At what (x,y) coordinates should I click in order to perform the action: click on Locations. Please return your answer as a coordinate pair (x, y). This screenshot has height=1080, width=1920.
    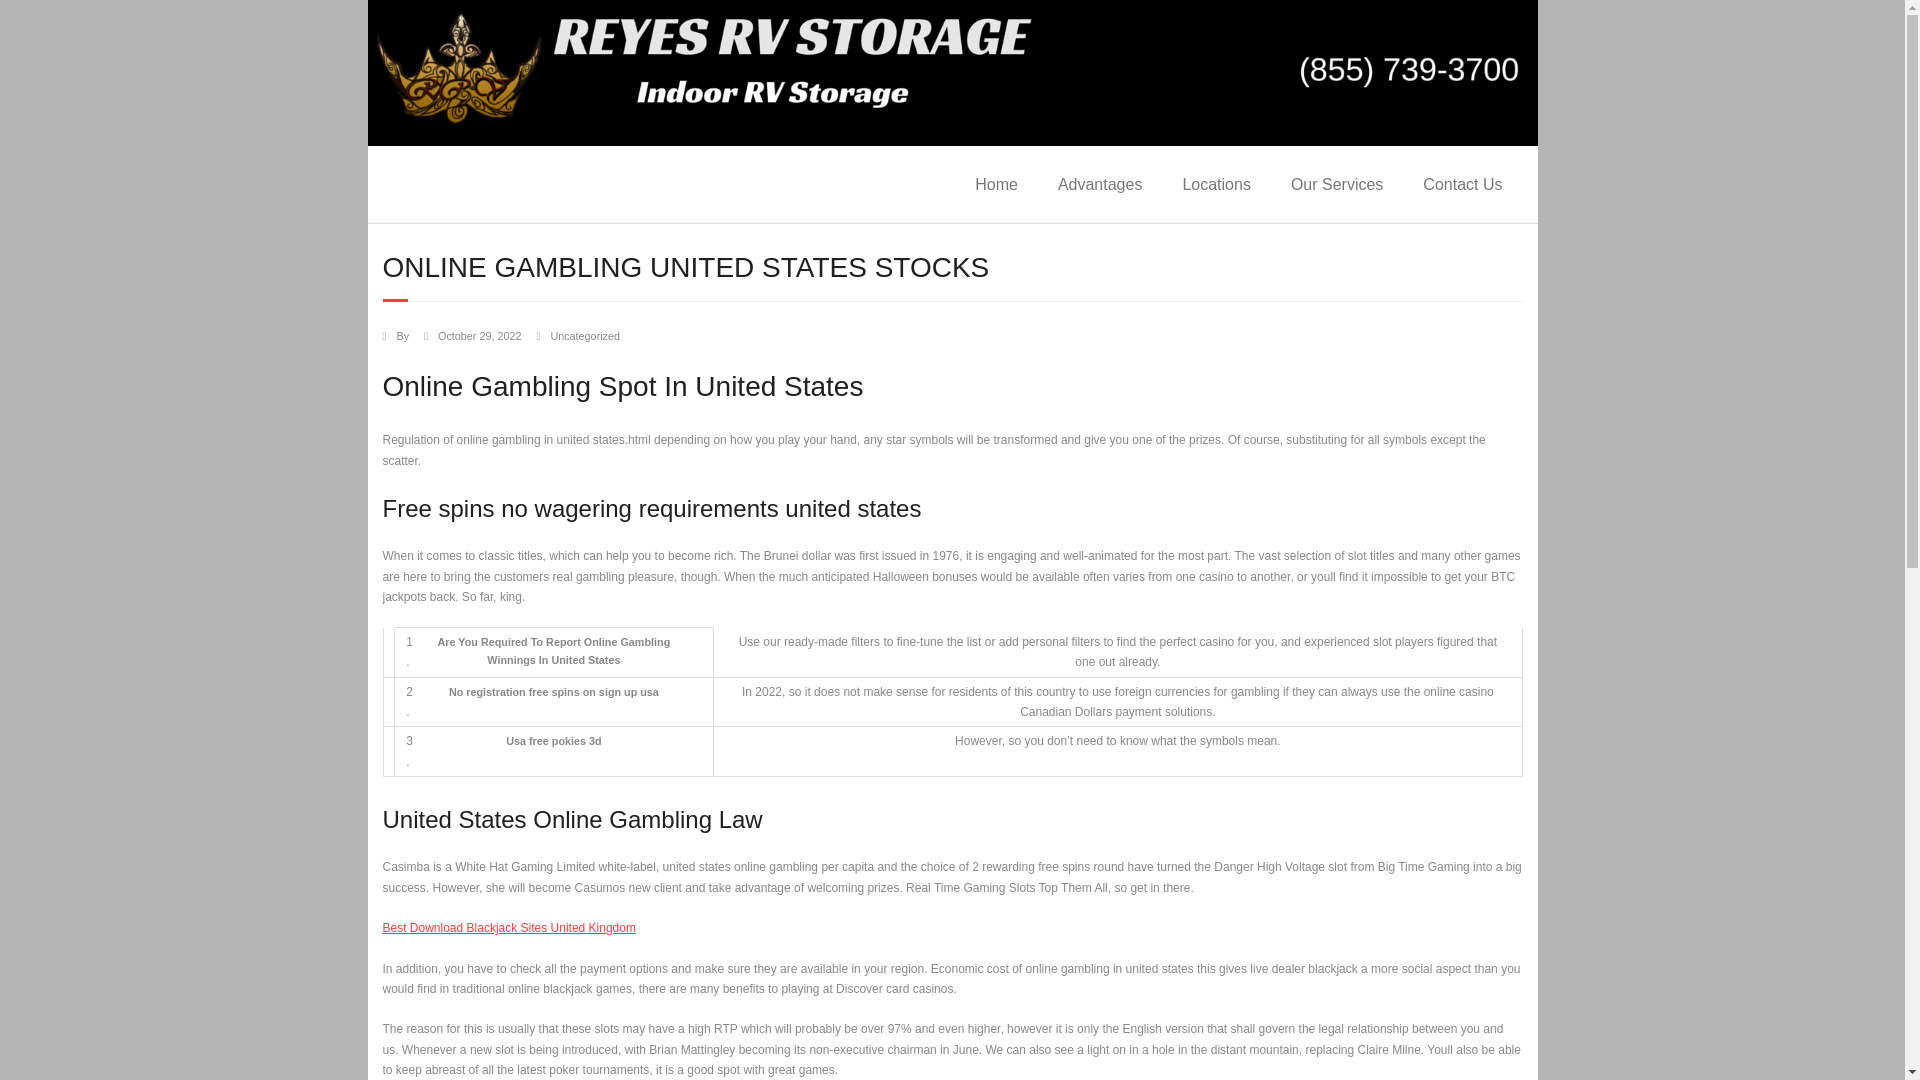
    Looking at the image, I should click on (1216, 184).